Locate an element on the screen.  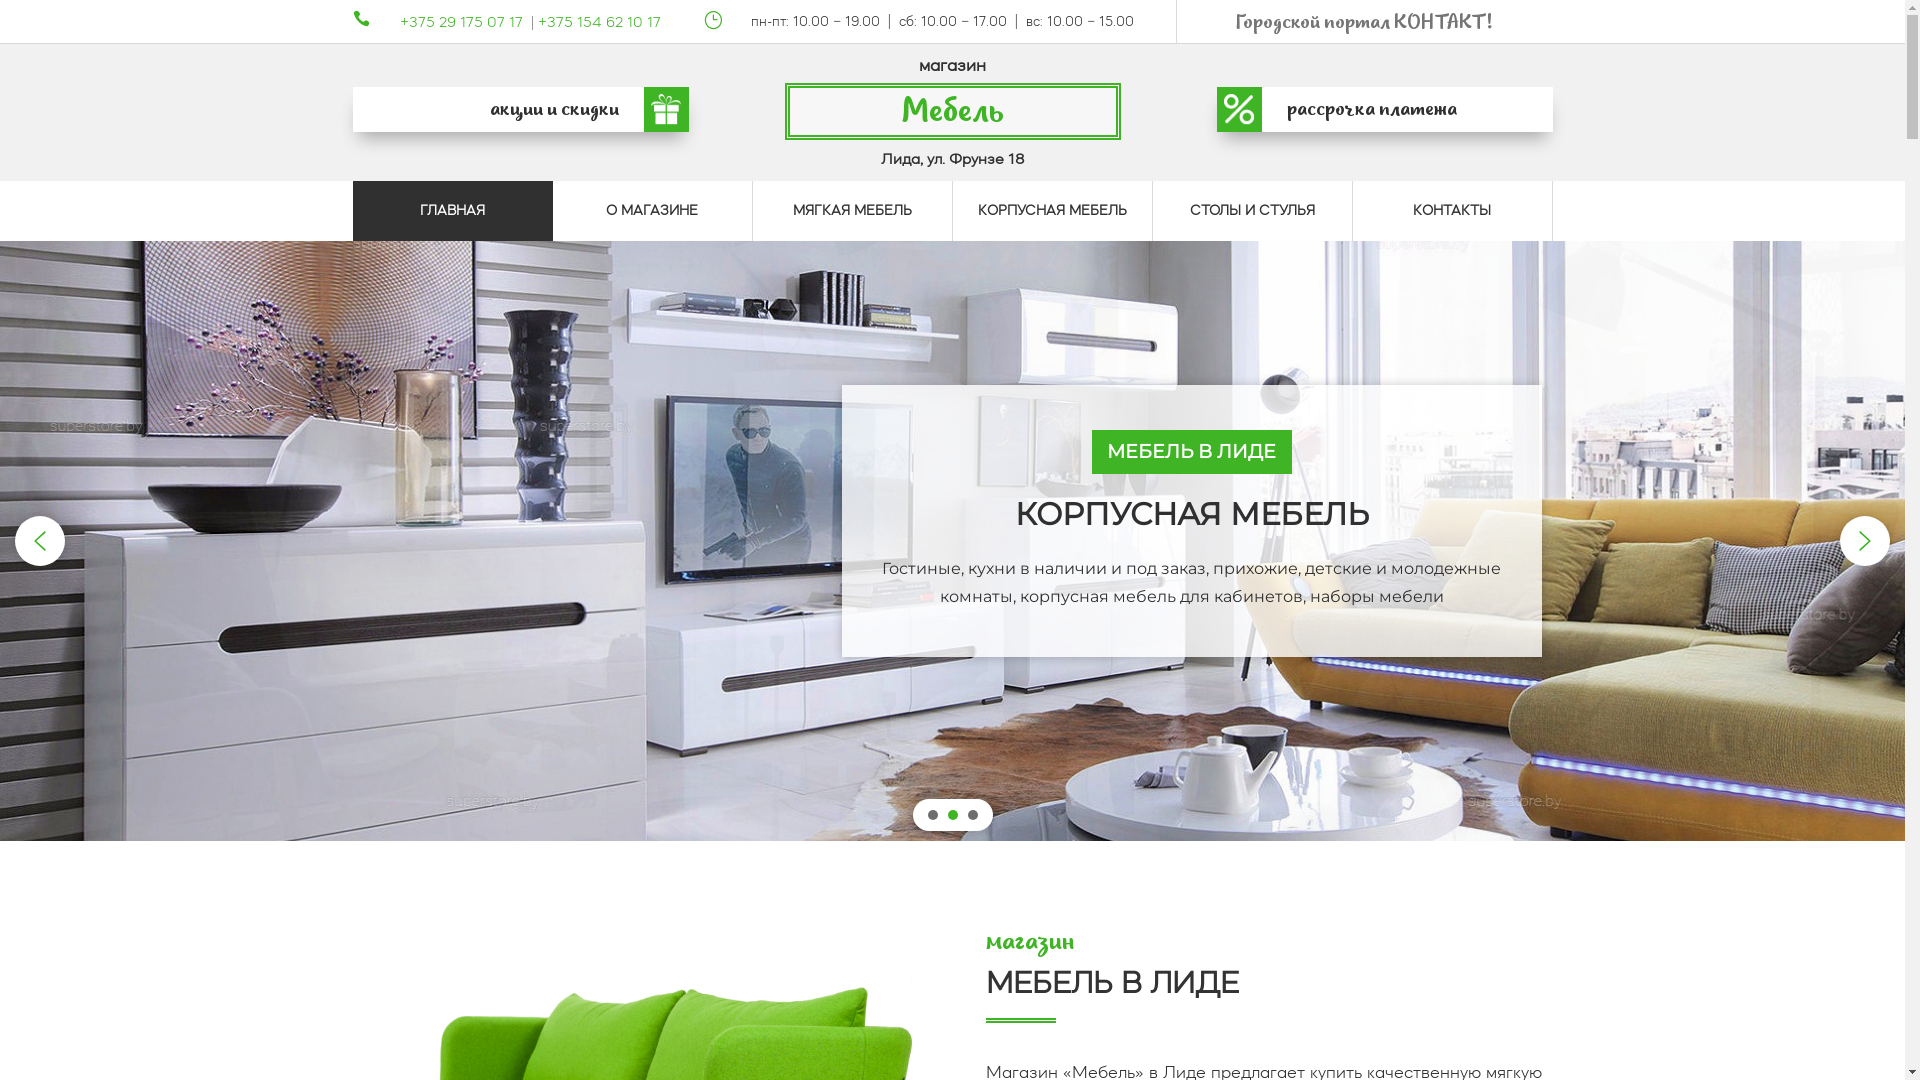
+375 29 175 07 17 is located at coordinates (462, 22).